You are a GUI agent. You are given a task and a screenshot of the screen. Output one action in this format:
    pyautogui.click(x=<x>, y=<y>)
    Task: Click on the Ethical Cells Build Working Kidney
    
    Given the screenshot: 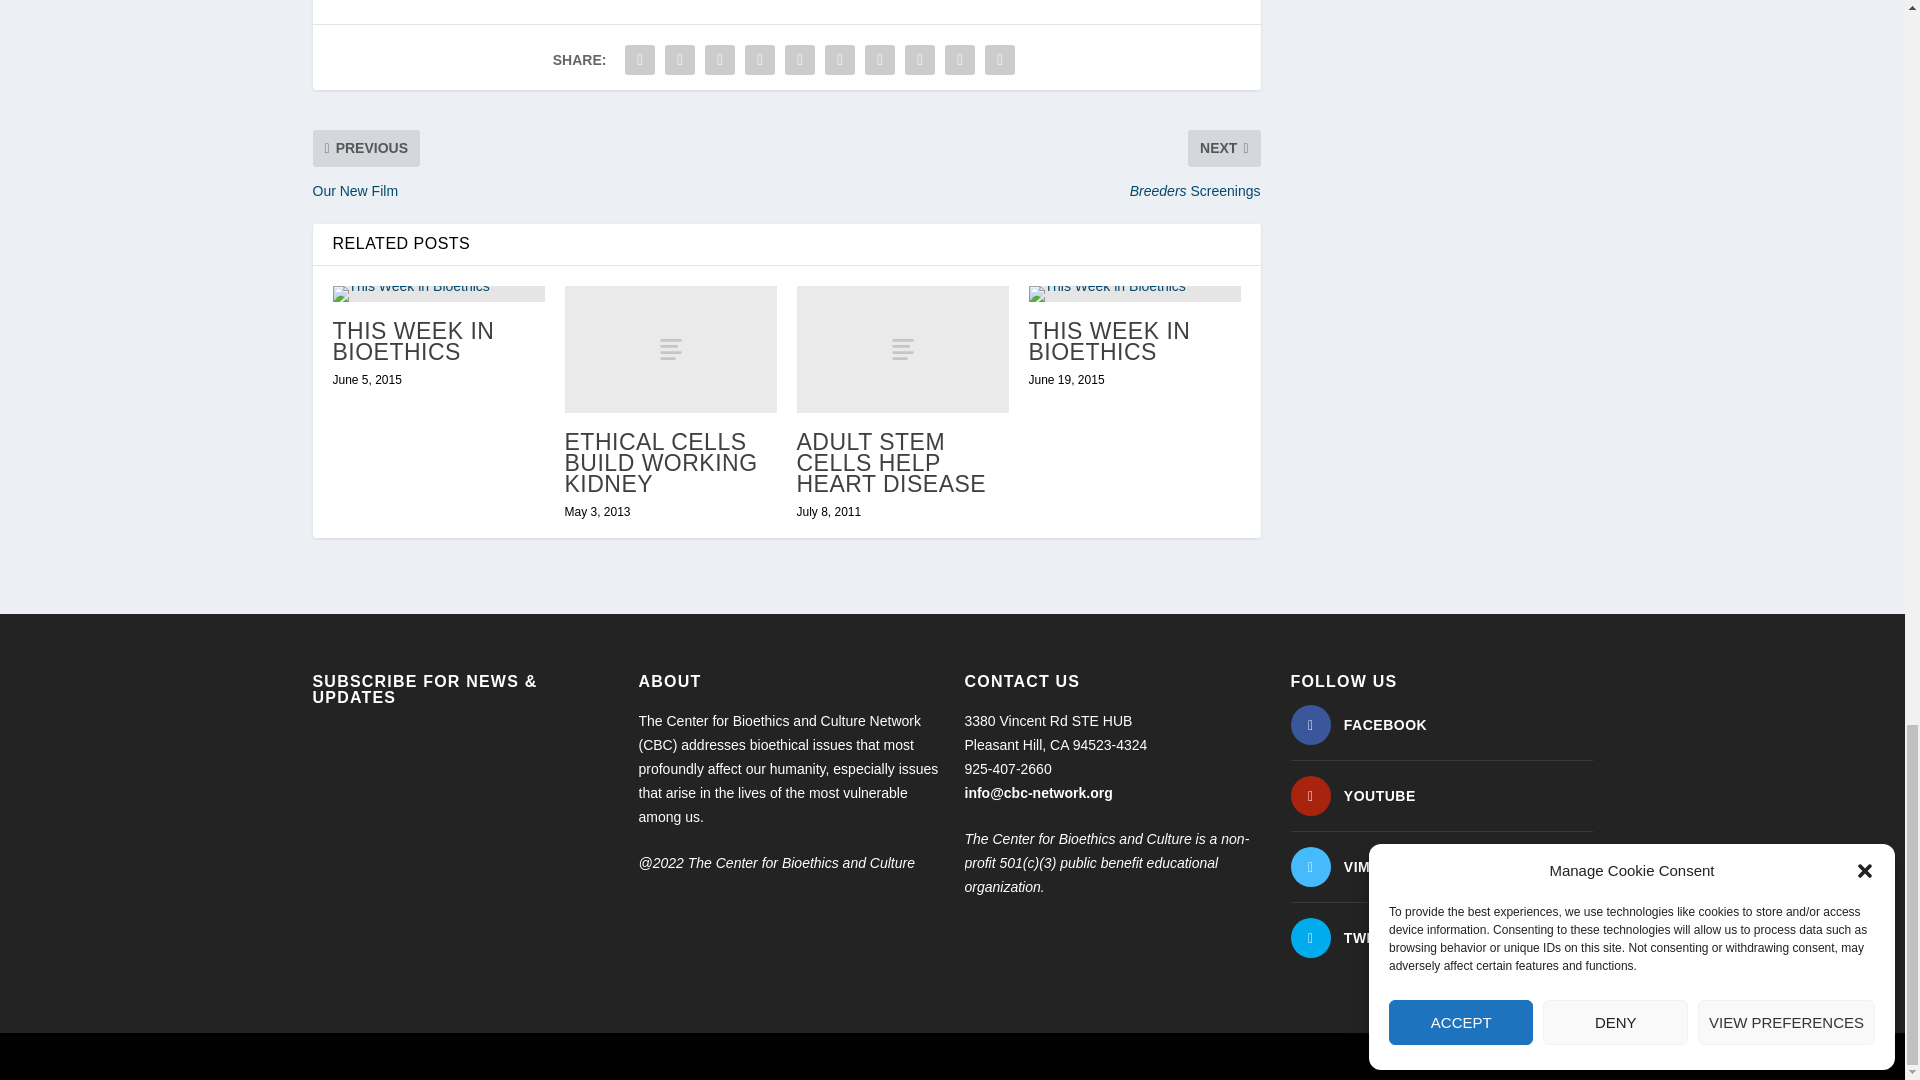 What is the action you would take?
    pyautogui.click(x=670, y=349)
    